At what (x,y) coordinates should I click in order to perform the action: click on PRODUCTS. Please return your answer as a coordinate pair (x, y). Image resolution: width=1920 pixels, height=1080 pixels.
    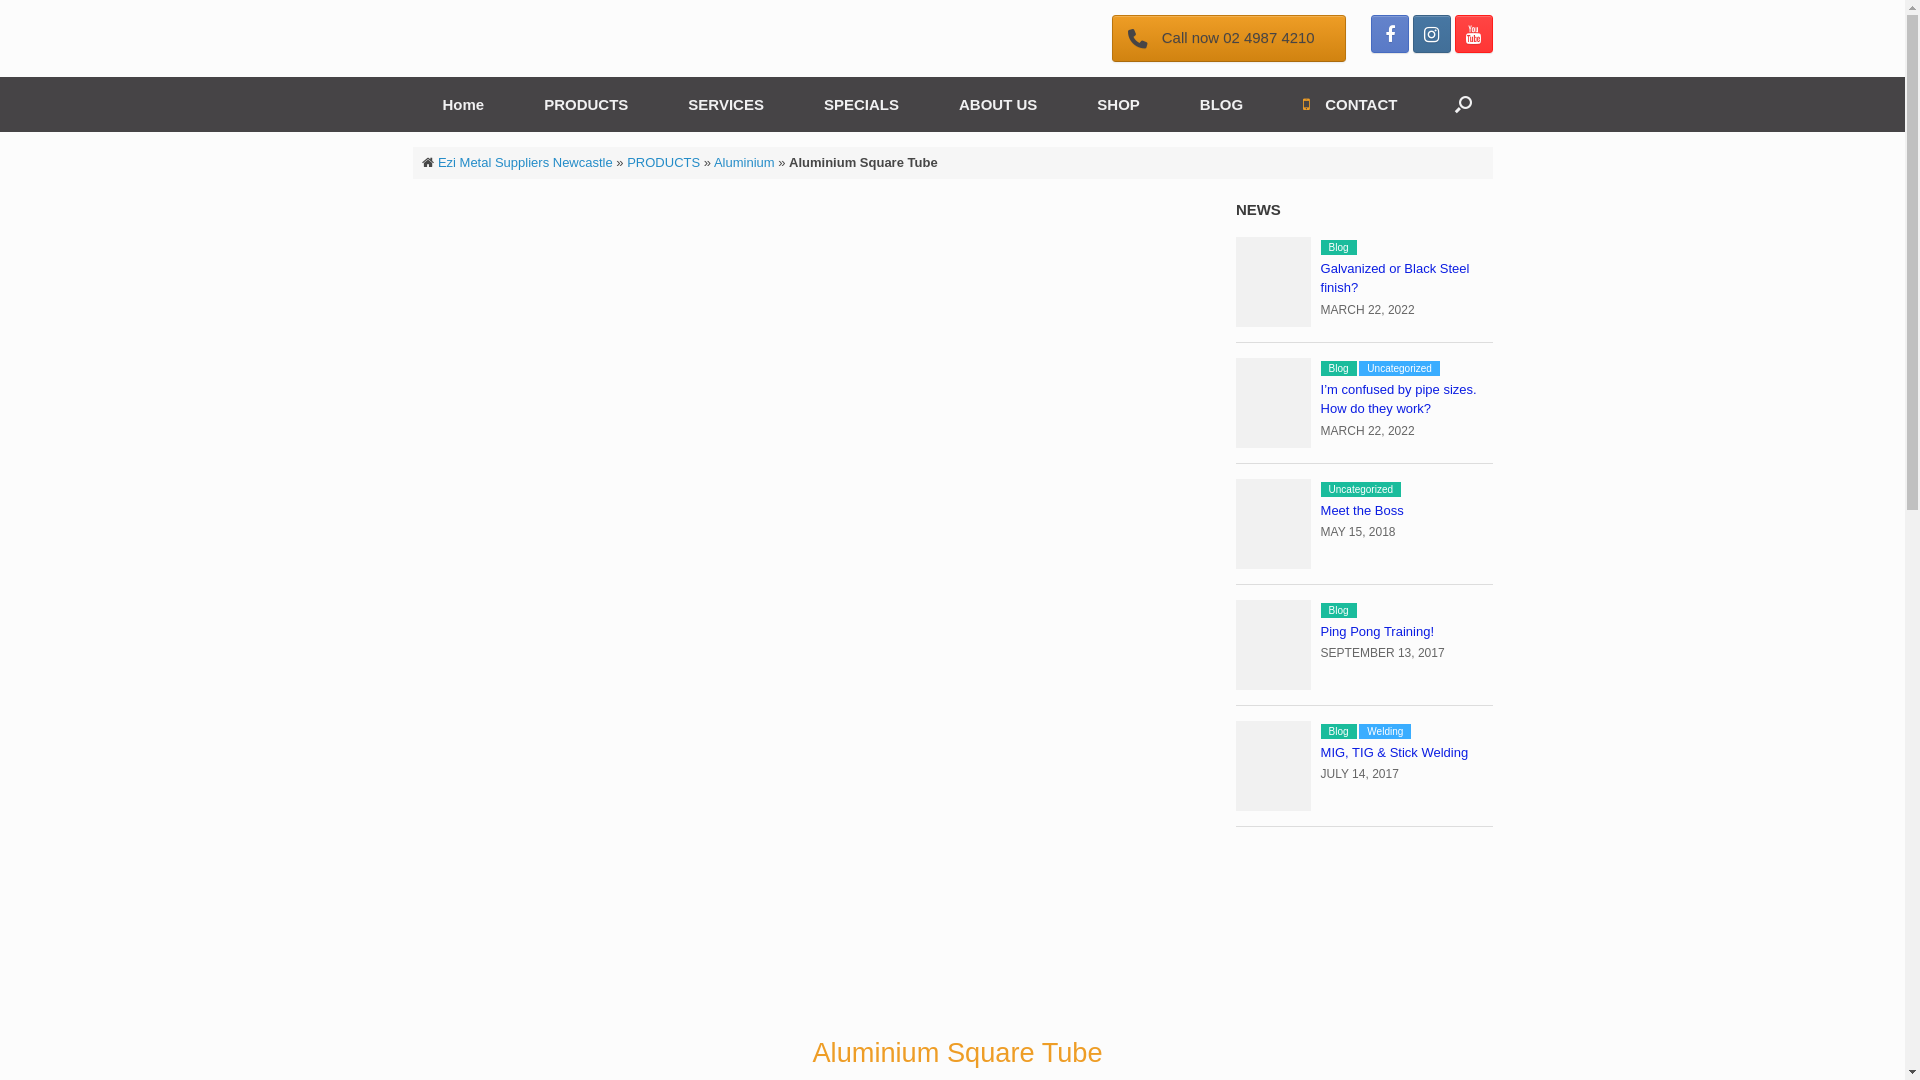
    Looking at the image, I should click on (664, 162).